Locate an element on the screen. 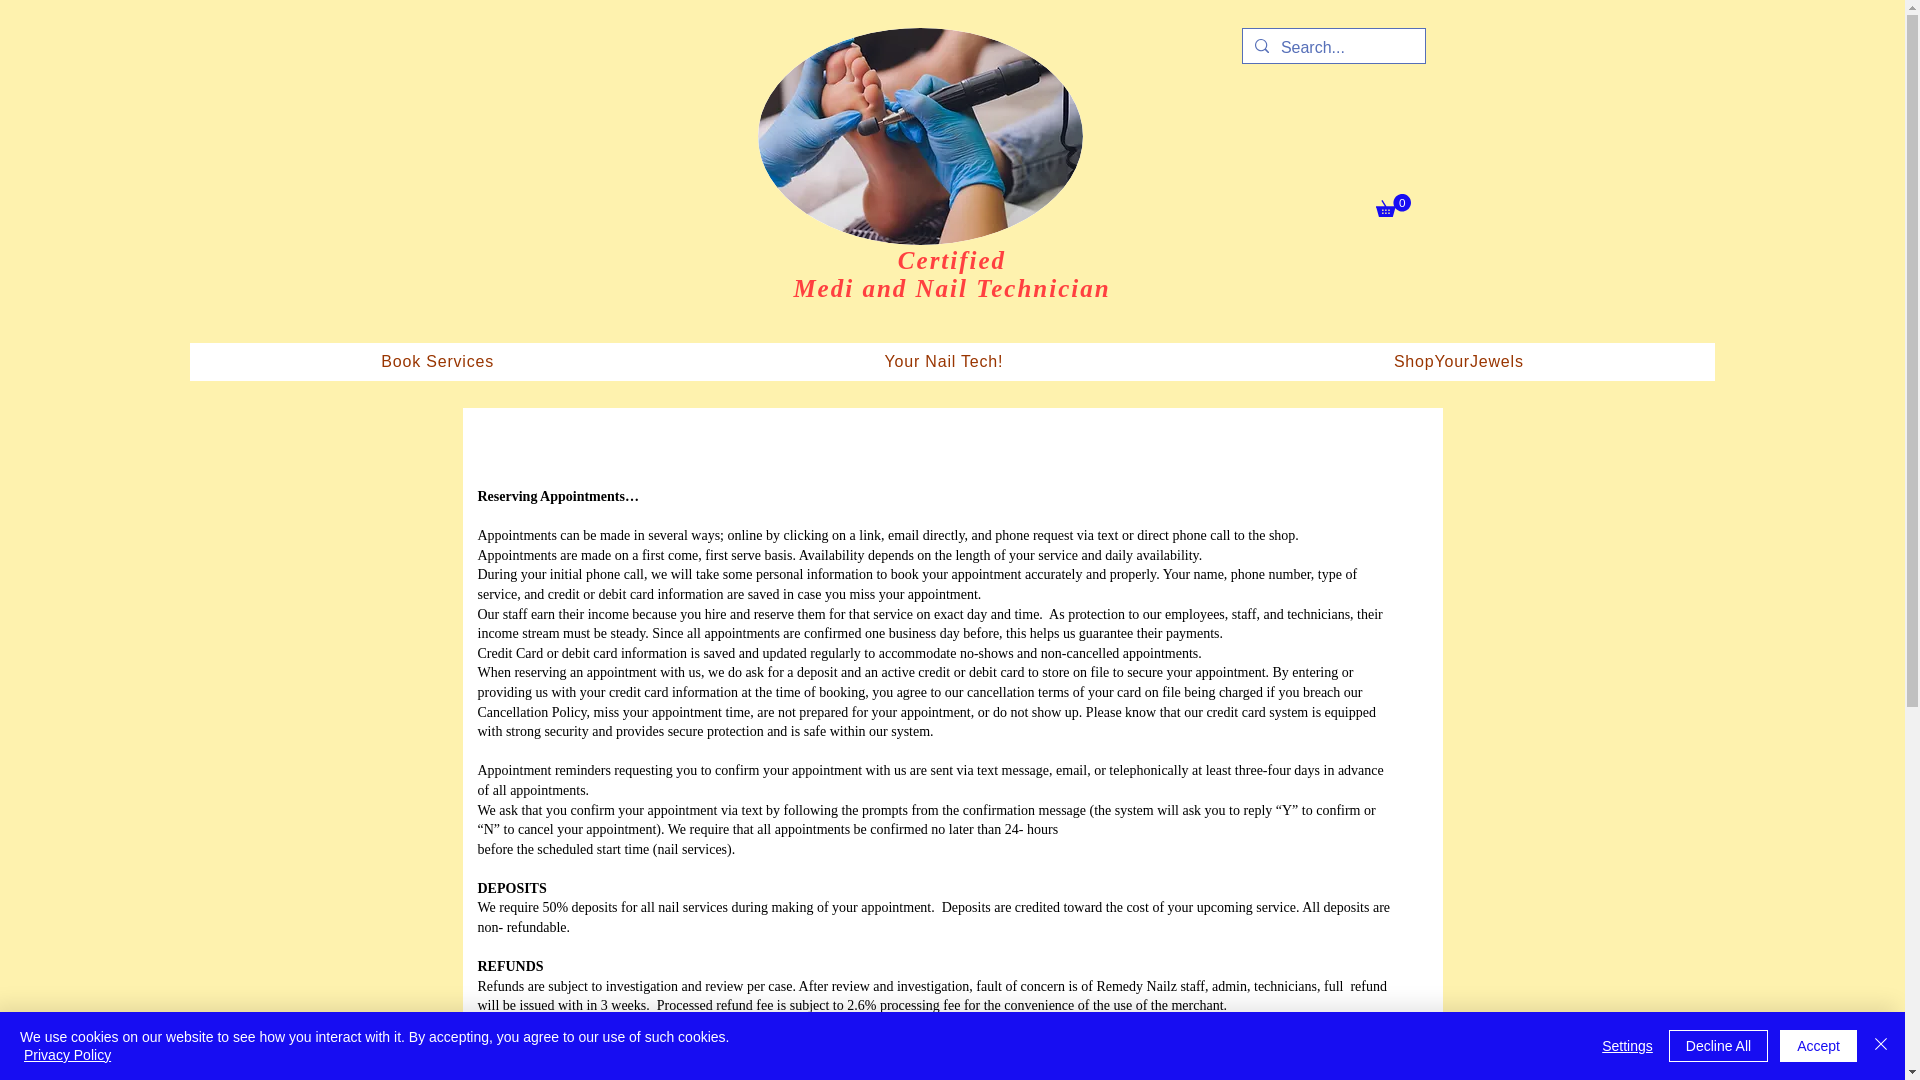  Book Services is located at coordinates (438, 362).